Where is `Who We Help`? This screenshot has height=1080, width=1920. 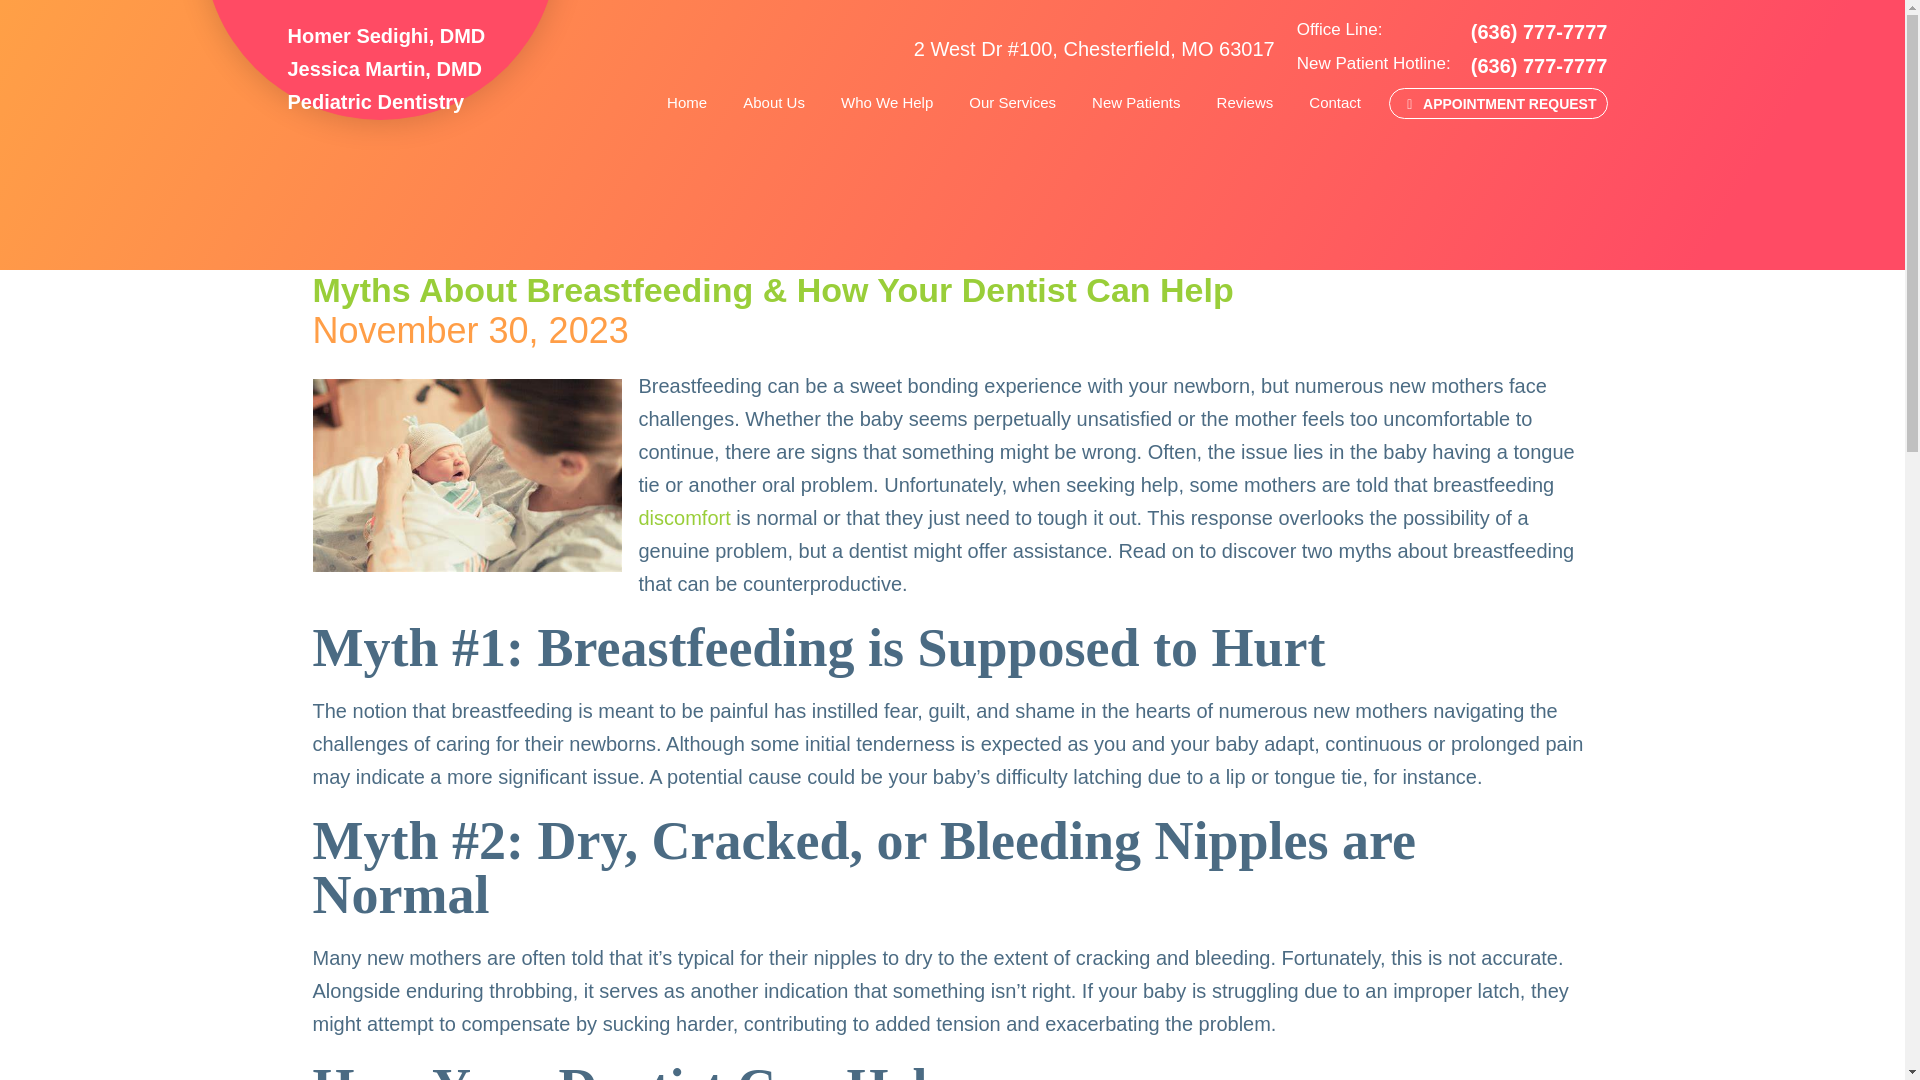
Who We Help is located at coordinates (887, 102).